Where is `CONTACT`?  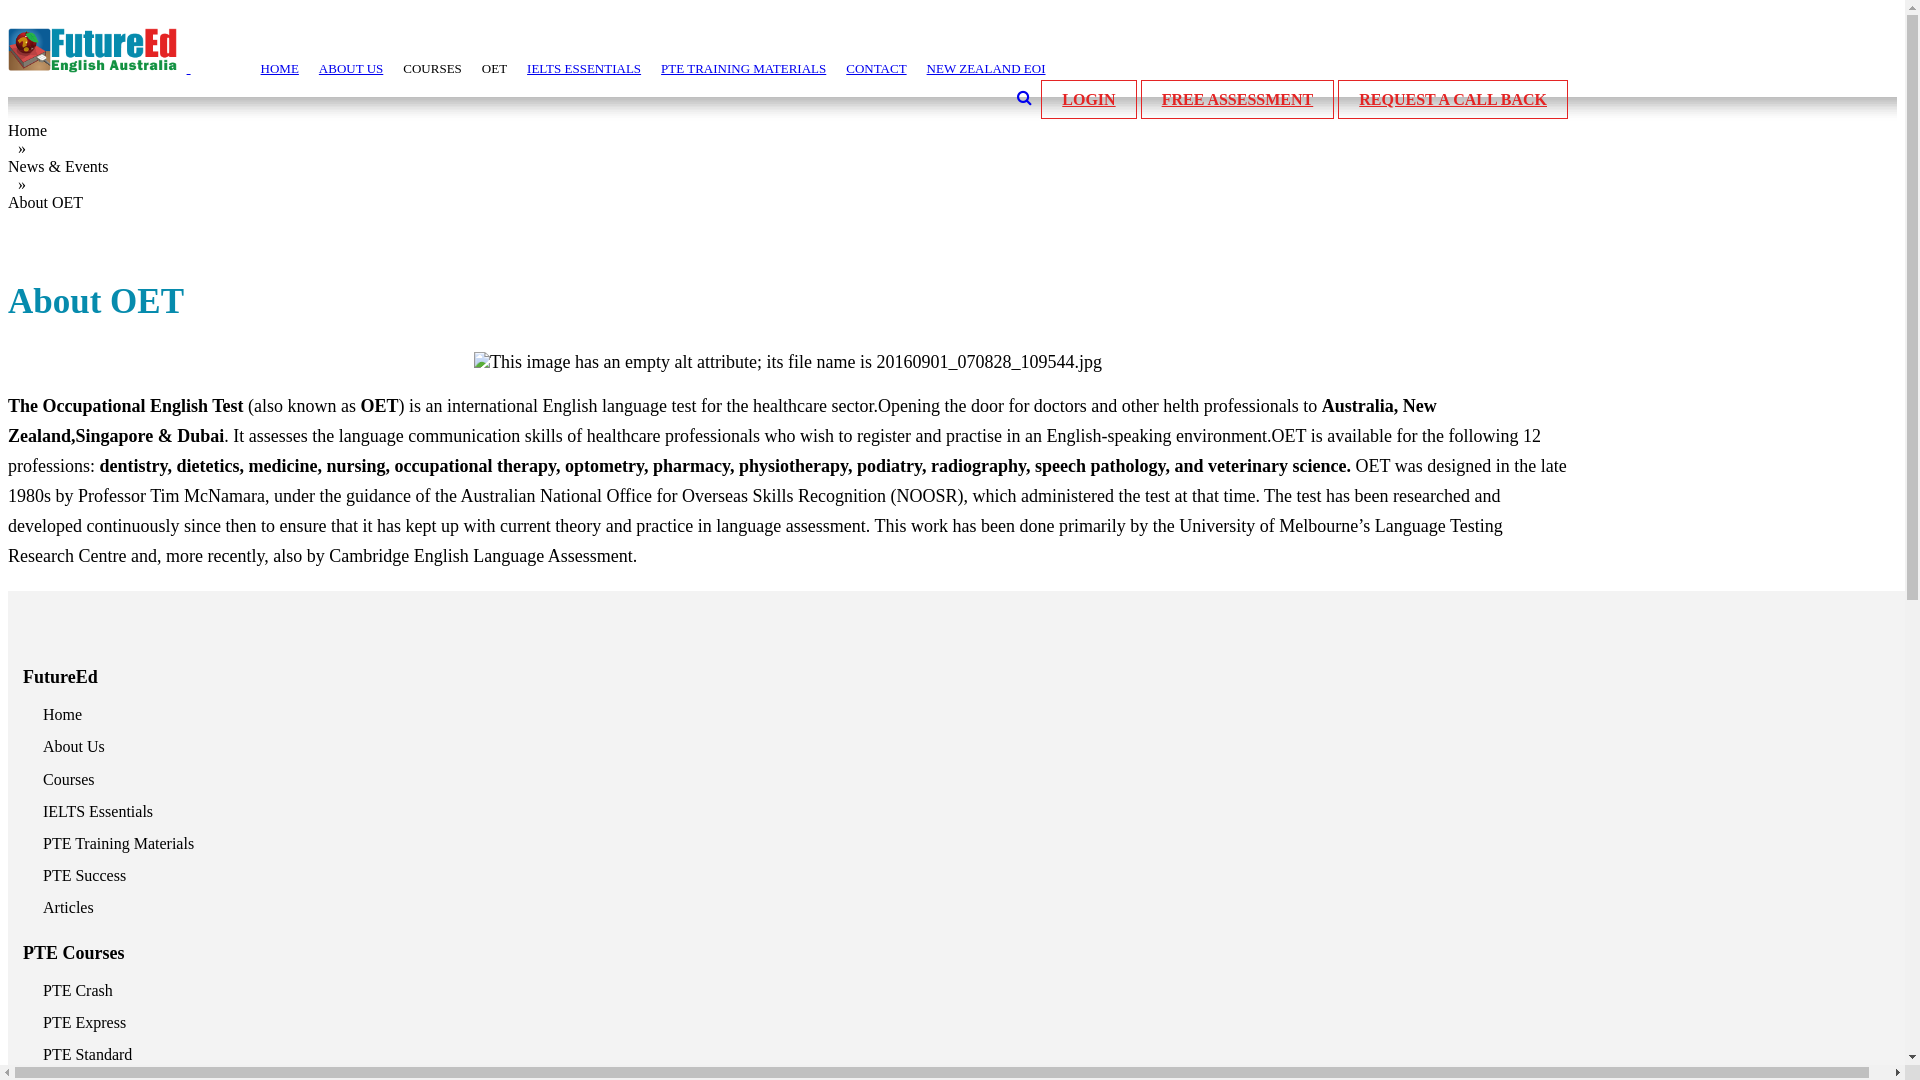
CONTACT is located at coordinates (876, 68).